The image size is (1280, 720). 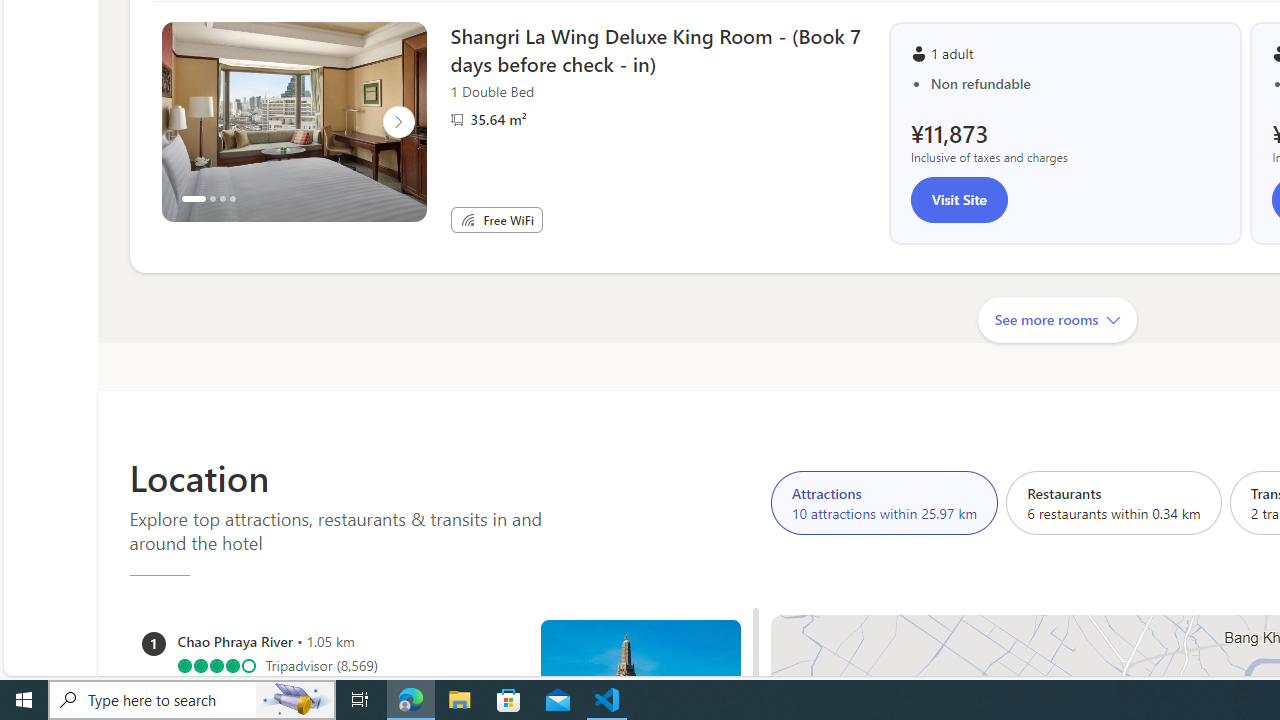 What do you see at coordinates (884, 502) in the screenshot?
I see `Attractions 10 attractions within 25.97 km` at bounding box center [884, 502].